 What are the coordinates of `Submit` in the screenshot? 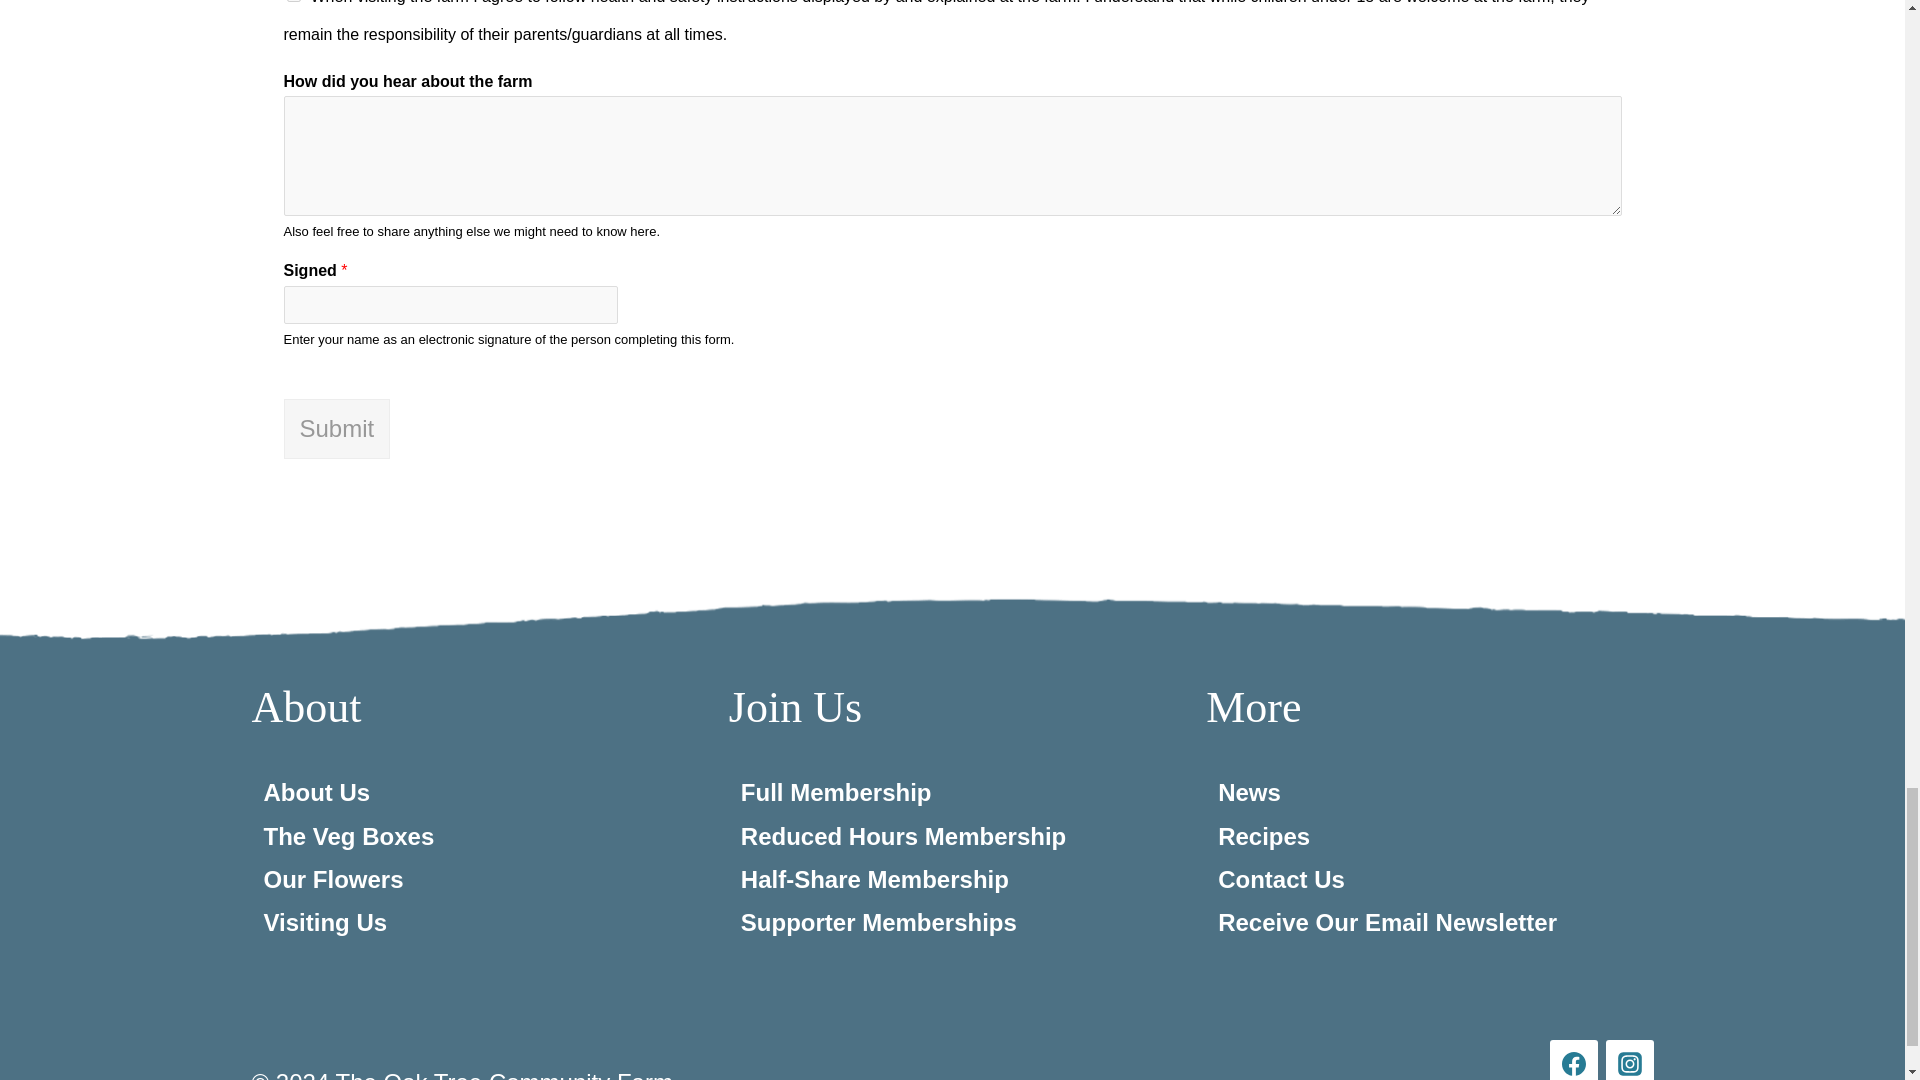 It's located at (338, 428).